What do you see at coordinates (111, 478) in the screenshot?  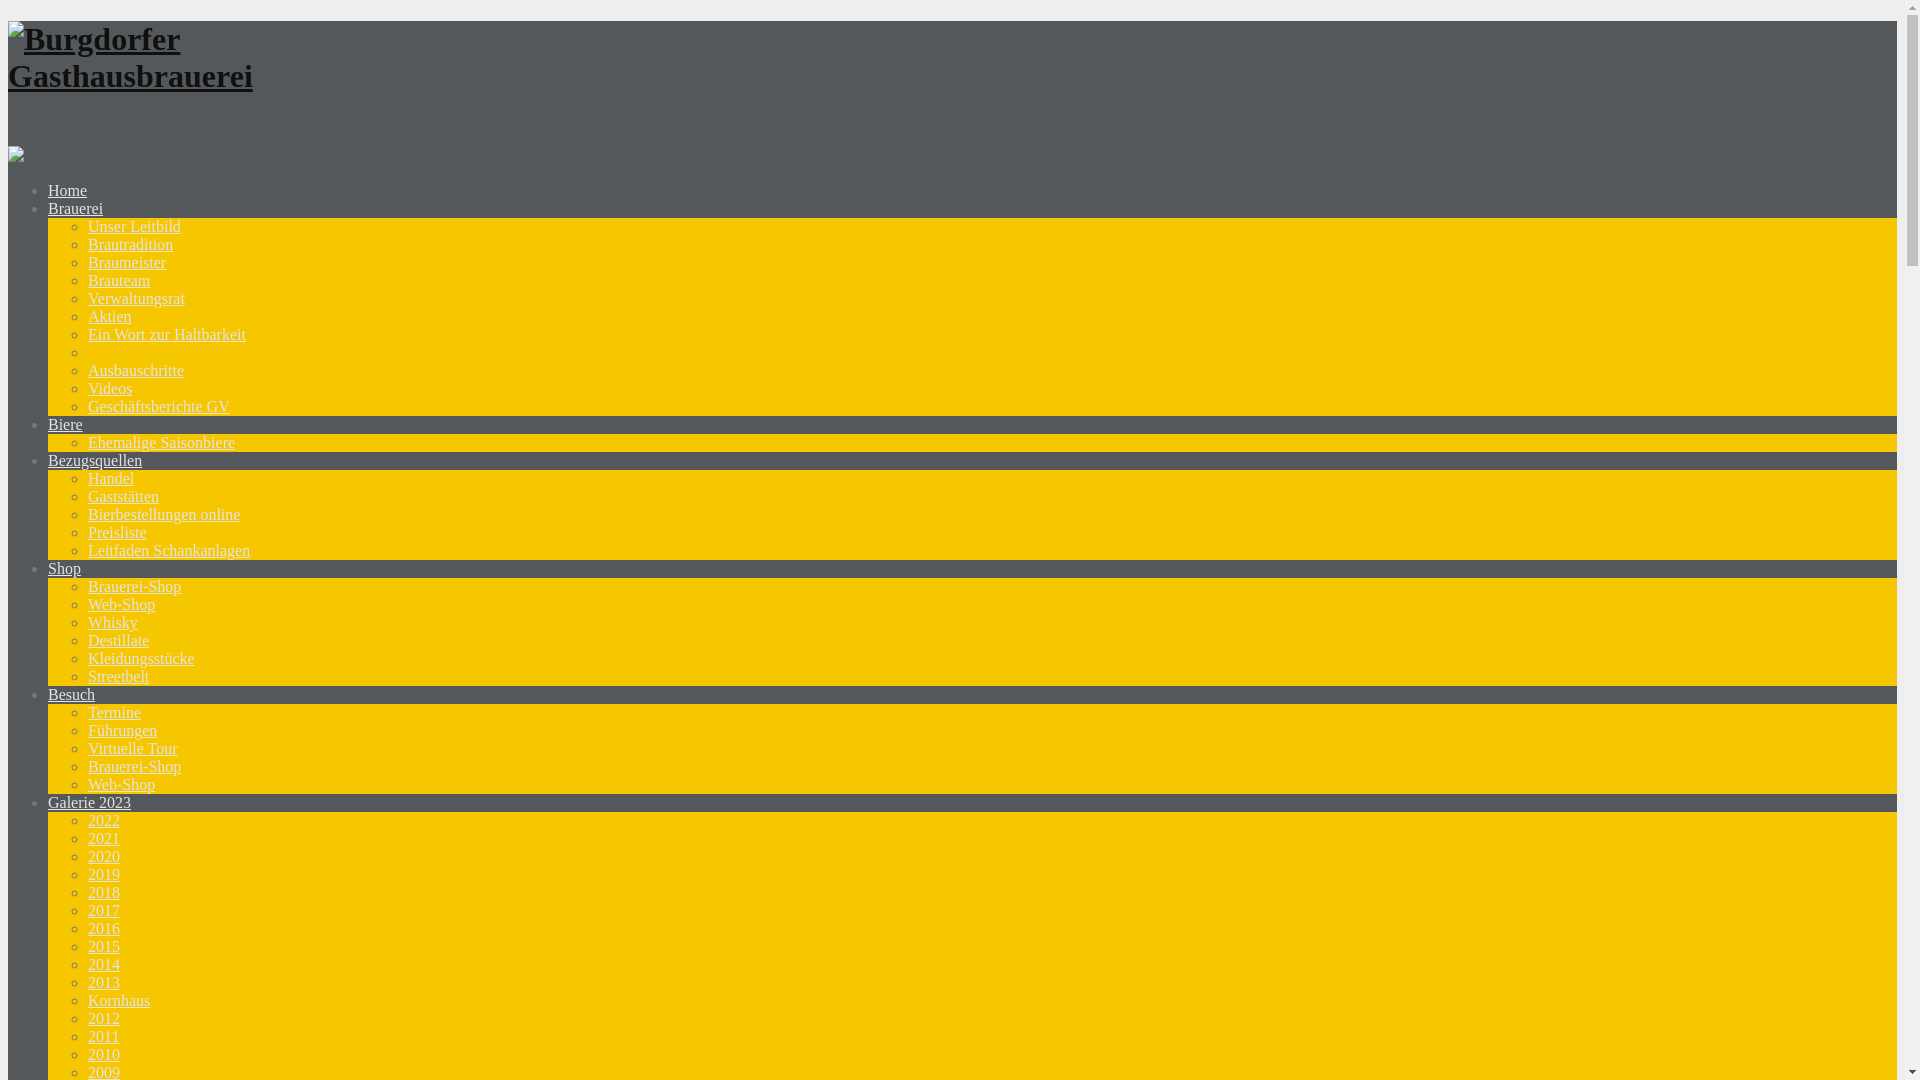 I see `Handel` at bounding box center [111, 478].